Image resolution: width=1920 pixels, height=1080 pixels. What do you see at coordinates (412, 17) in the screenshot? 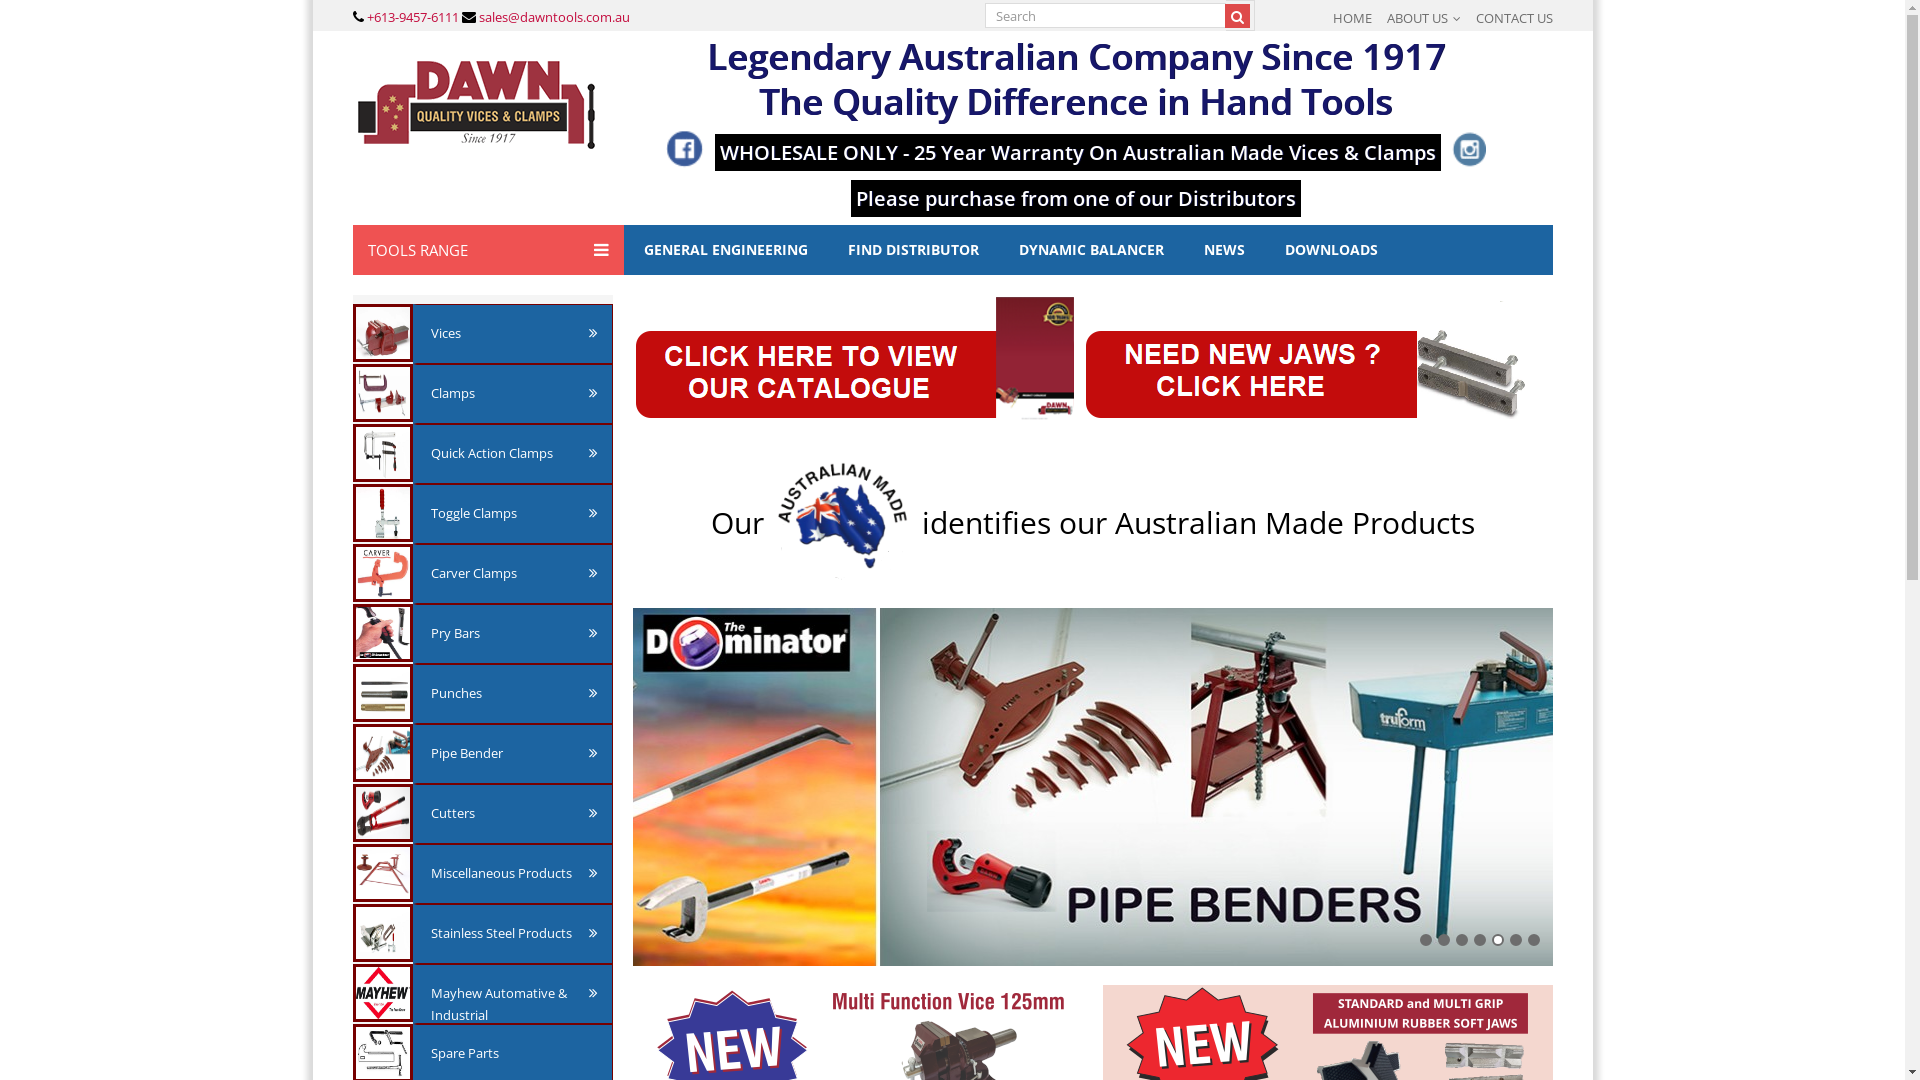
I see `+613-9457-6111` at bounding box center [412, 17].